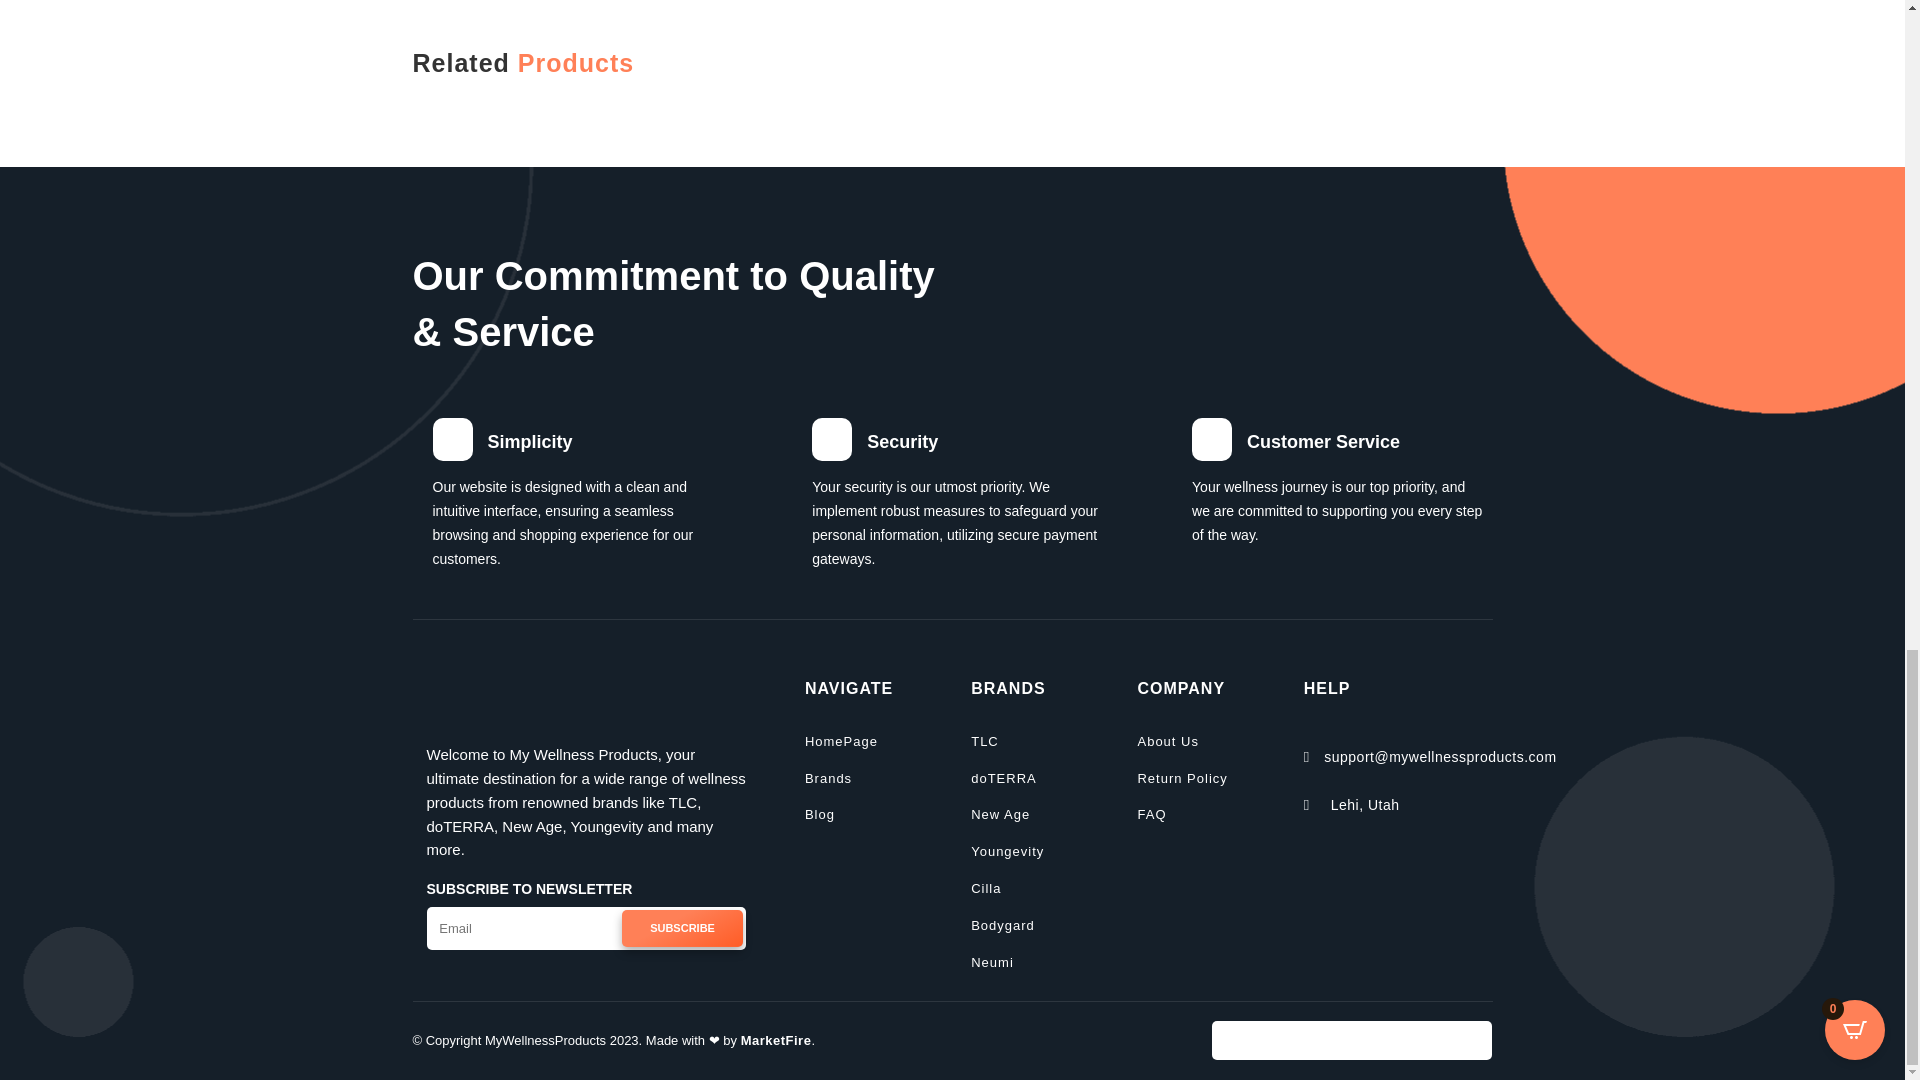 This screenshot has width=1920, height=1080. What do you see at coordinates (820, 816) in the screenshot?
I see `Blog` at bounding box center [820, 816].